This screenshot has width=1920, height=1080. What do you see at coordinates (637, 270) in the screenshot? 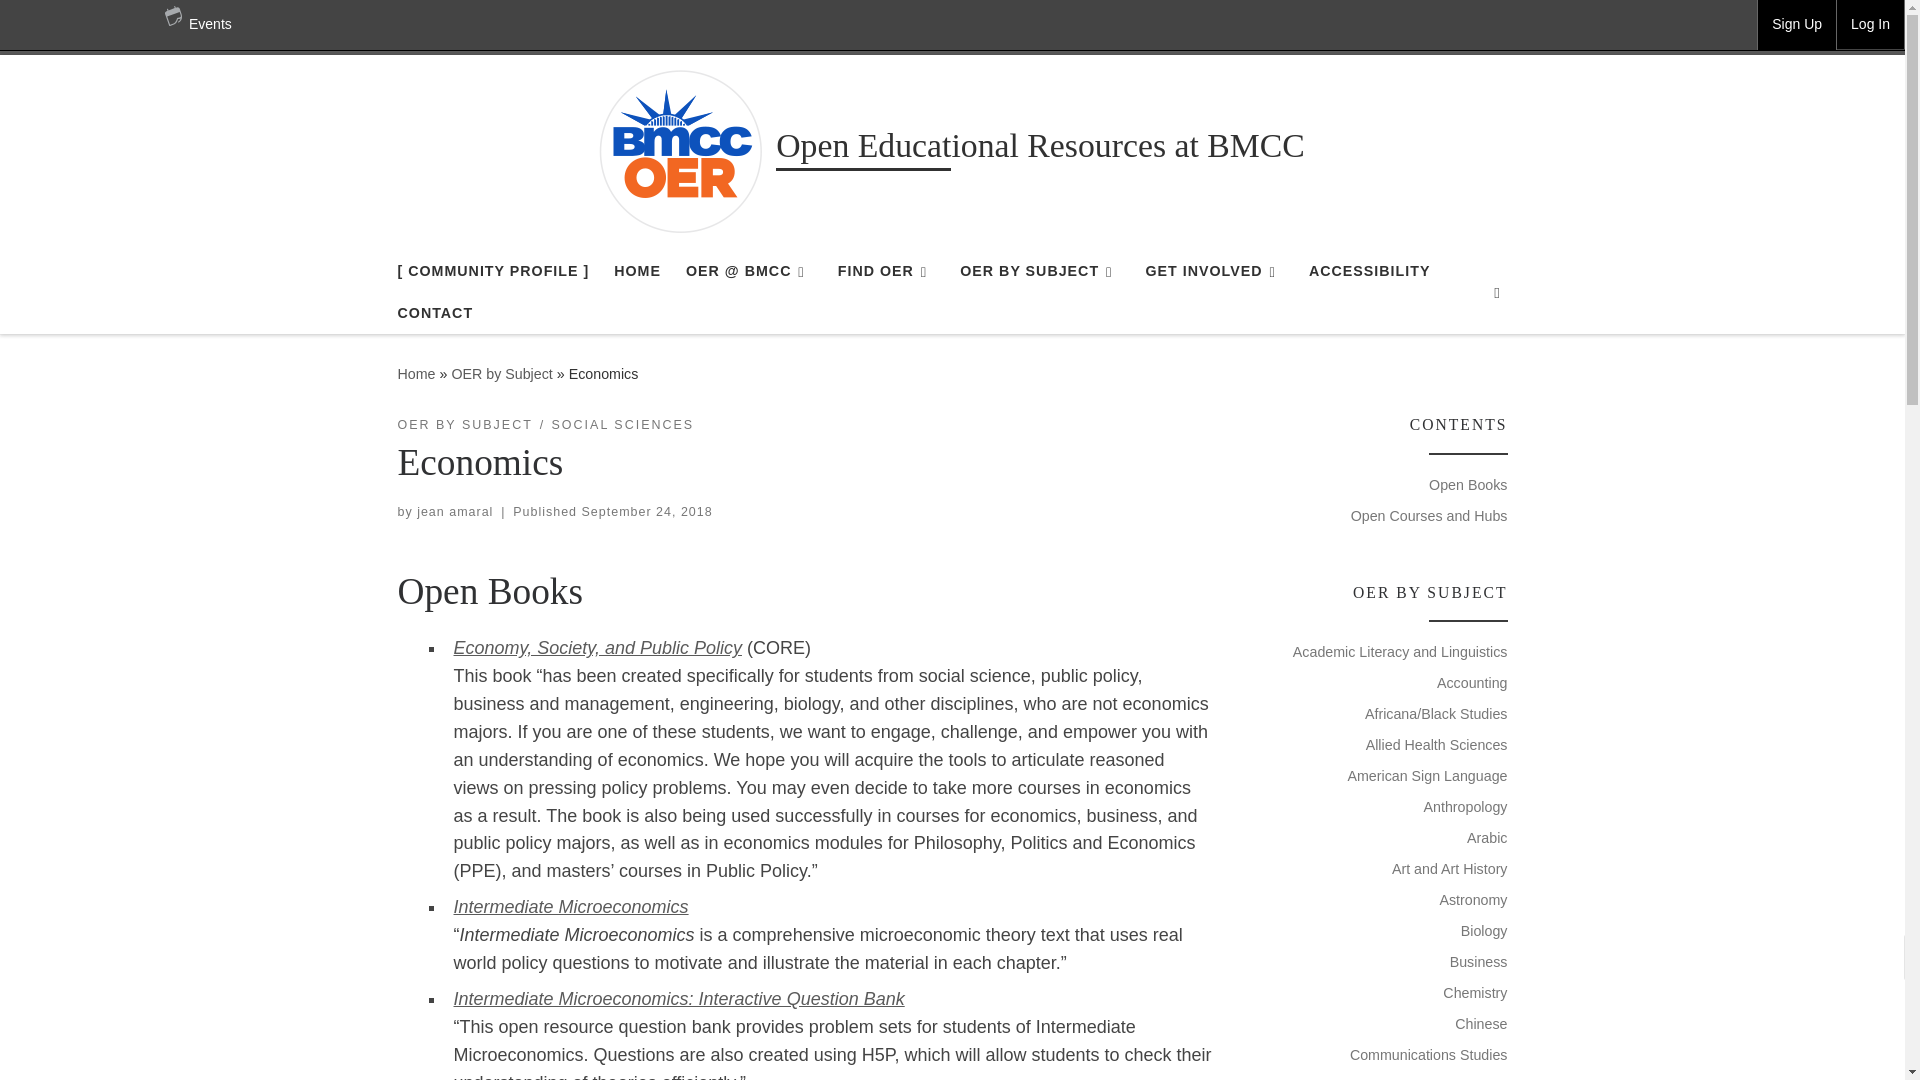
I see `HOME` at bounding box center [637, 270].